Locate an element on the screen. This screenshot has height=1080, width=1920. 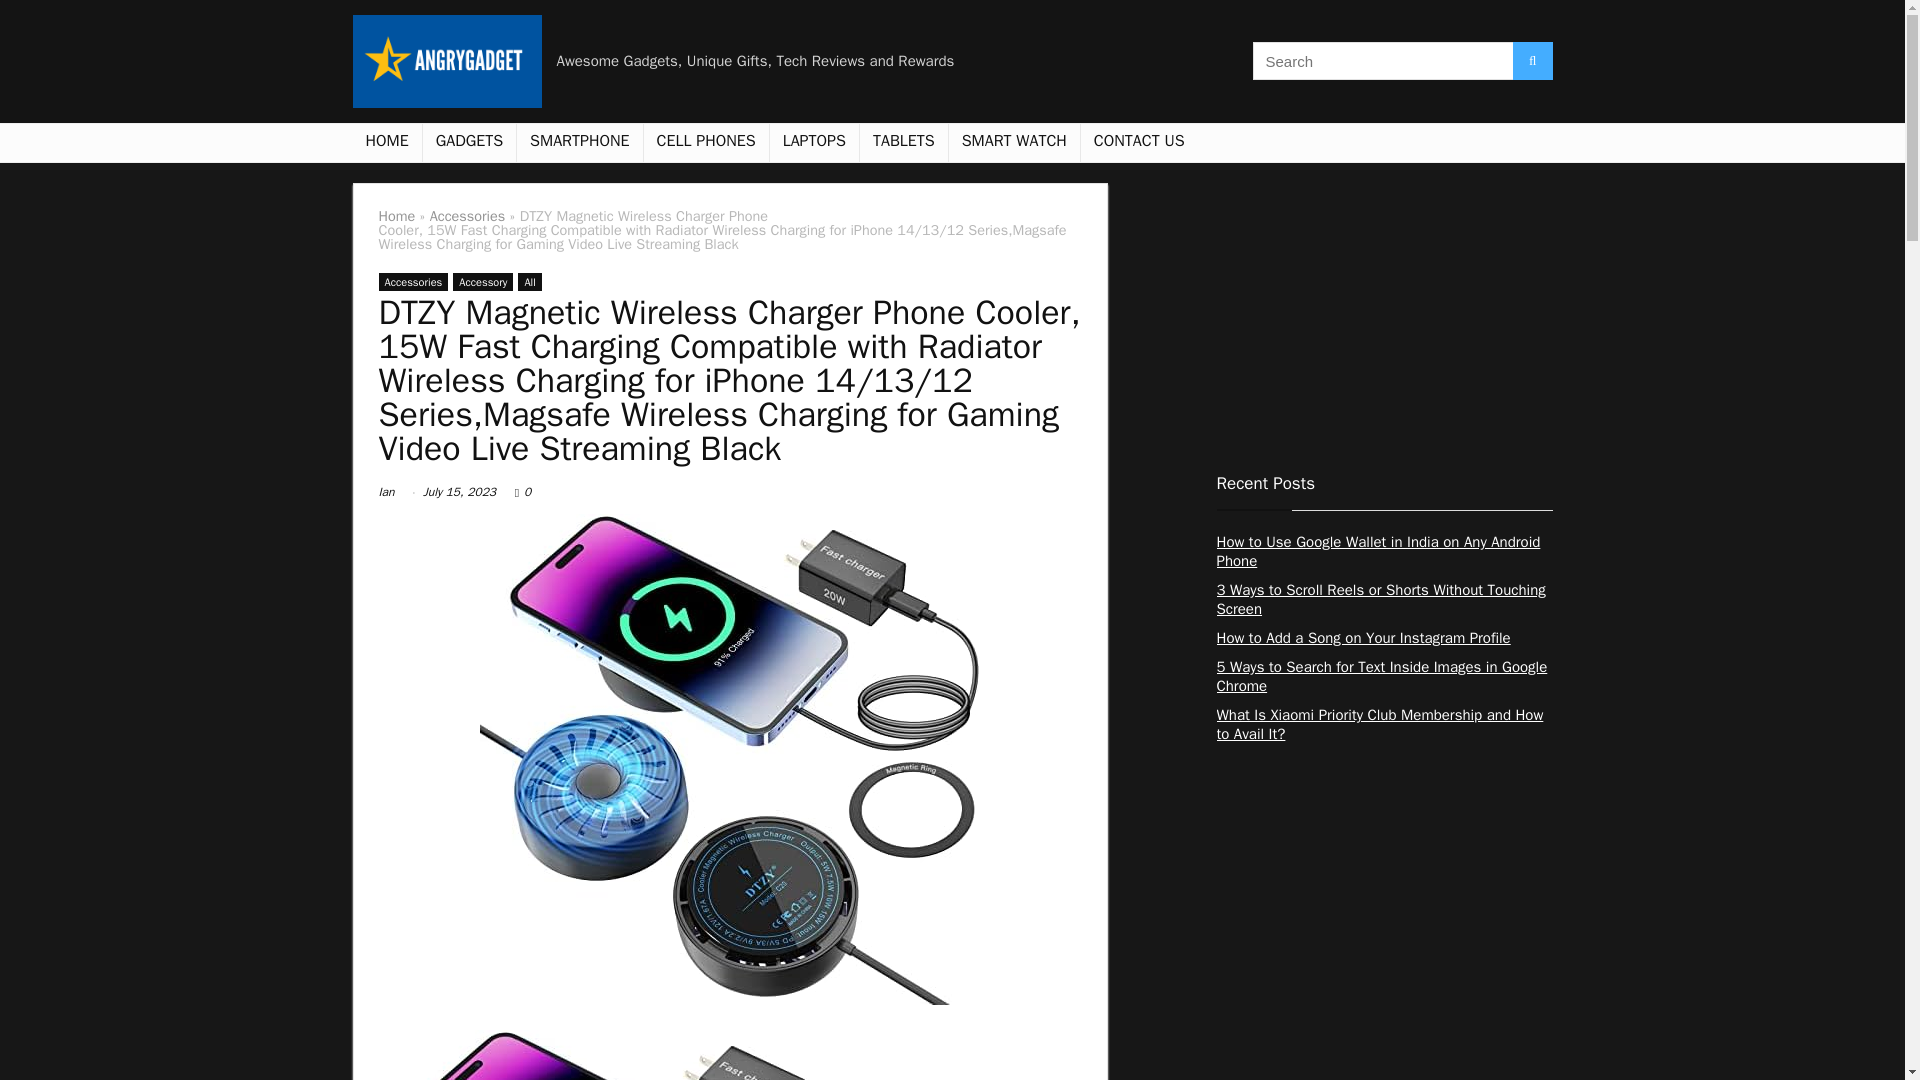
How to Use Google Wallet in India on Any Android Phone is located at coordinates (1377, 552).